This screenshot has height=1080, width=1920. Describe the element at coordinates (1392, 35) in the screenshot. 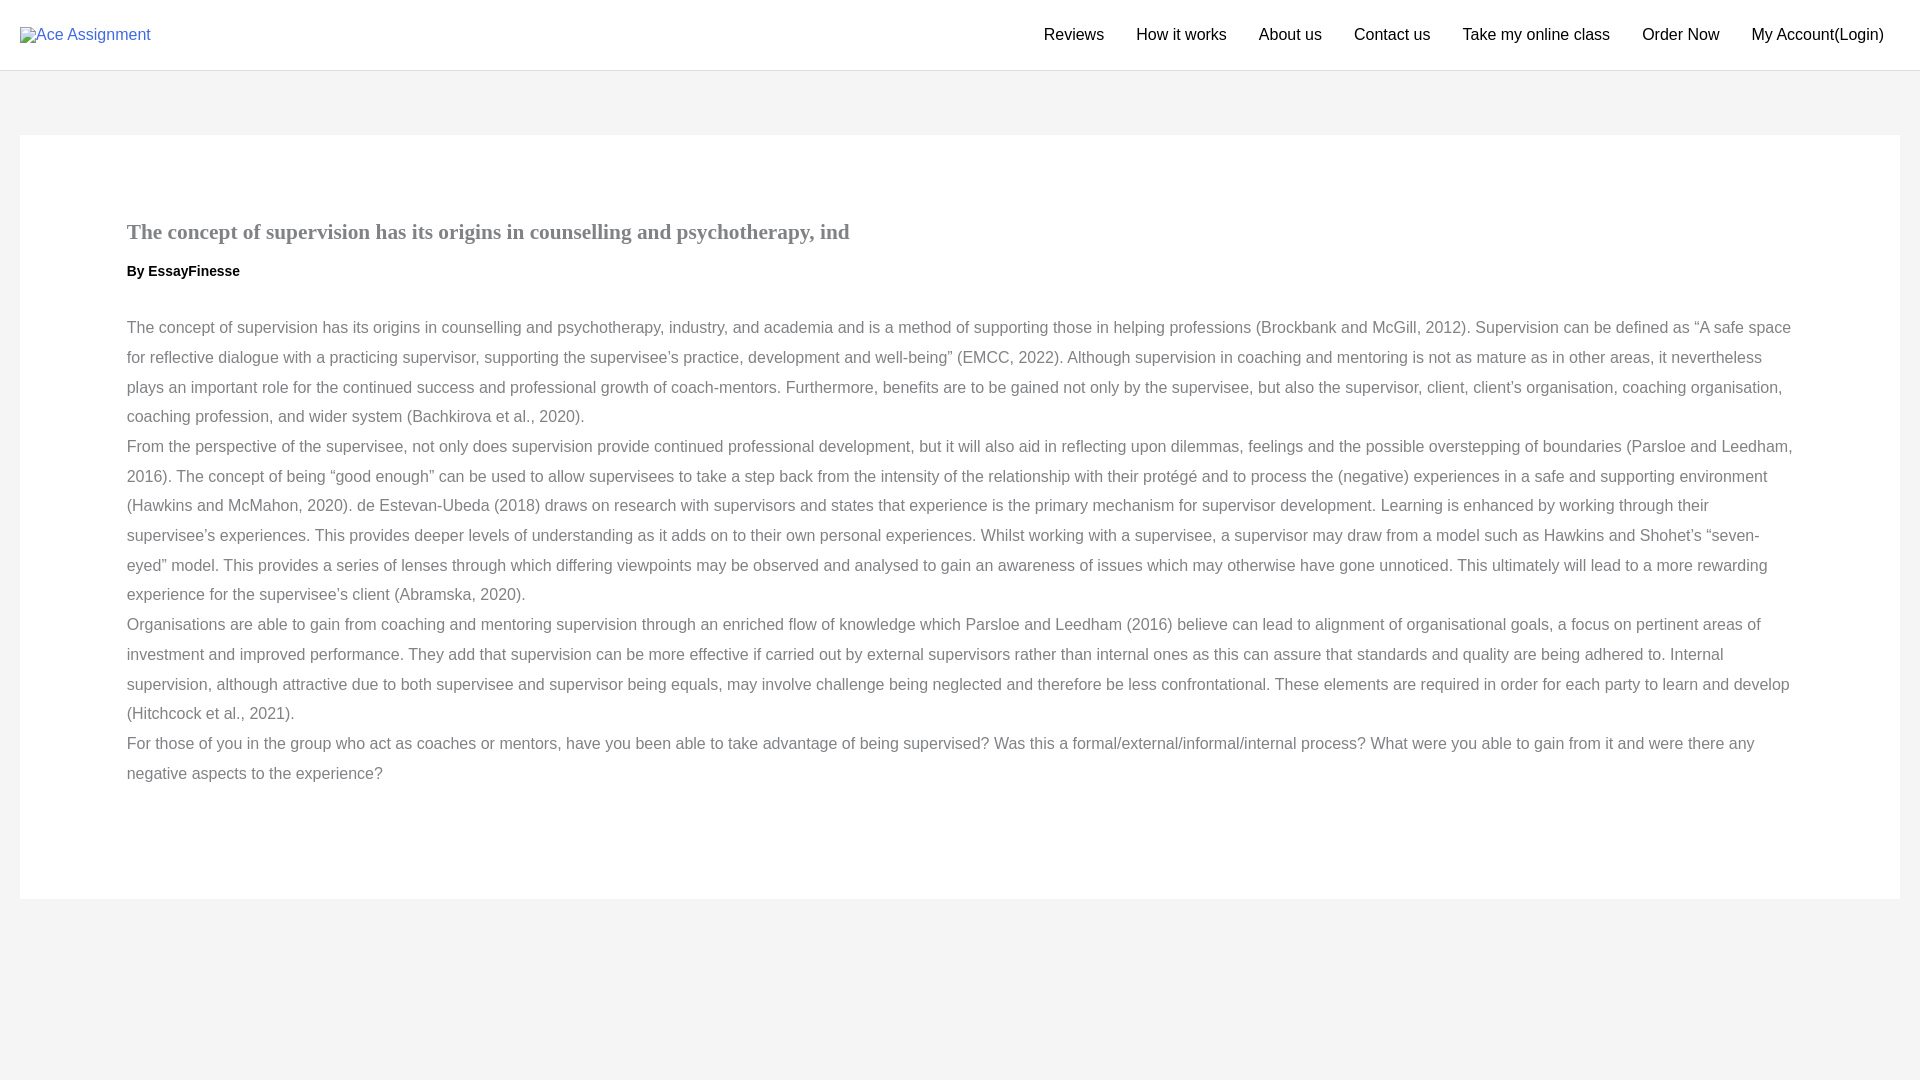

I see `Contact us` at that location.